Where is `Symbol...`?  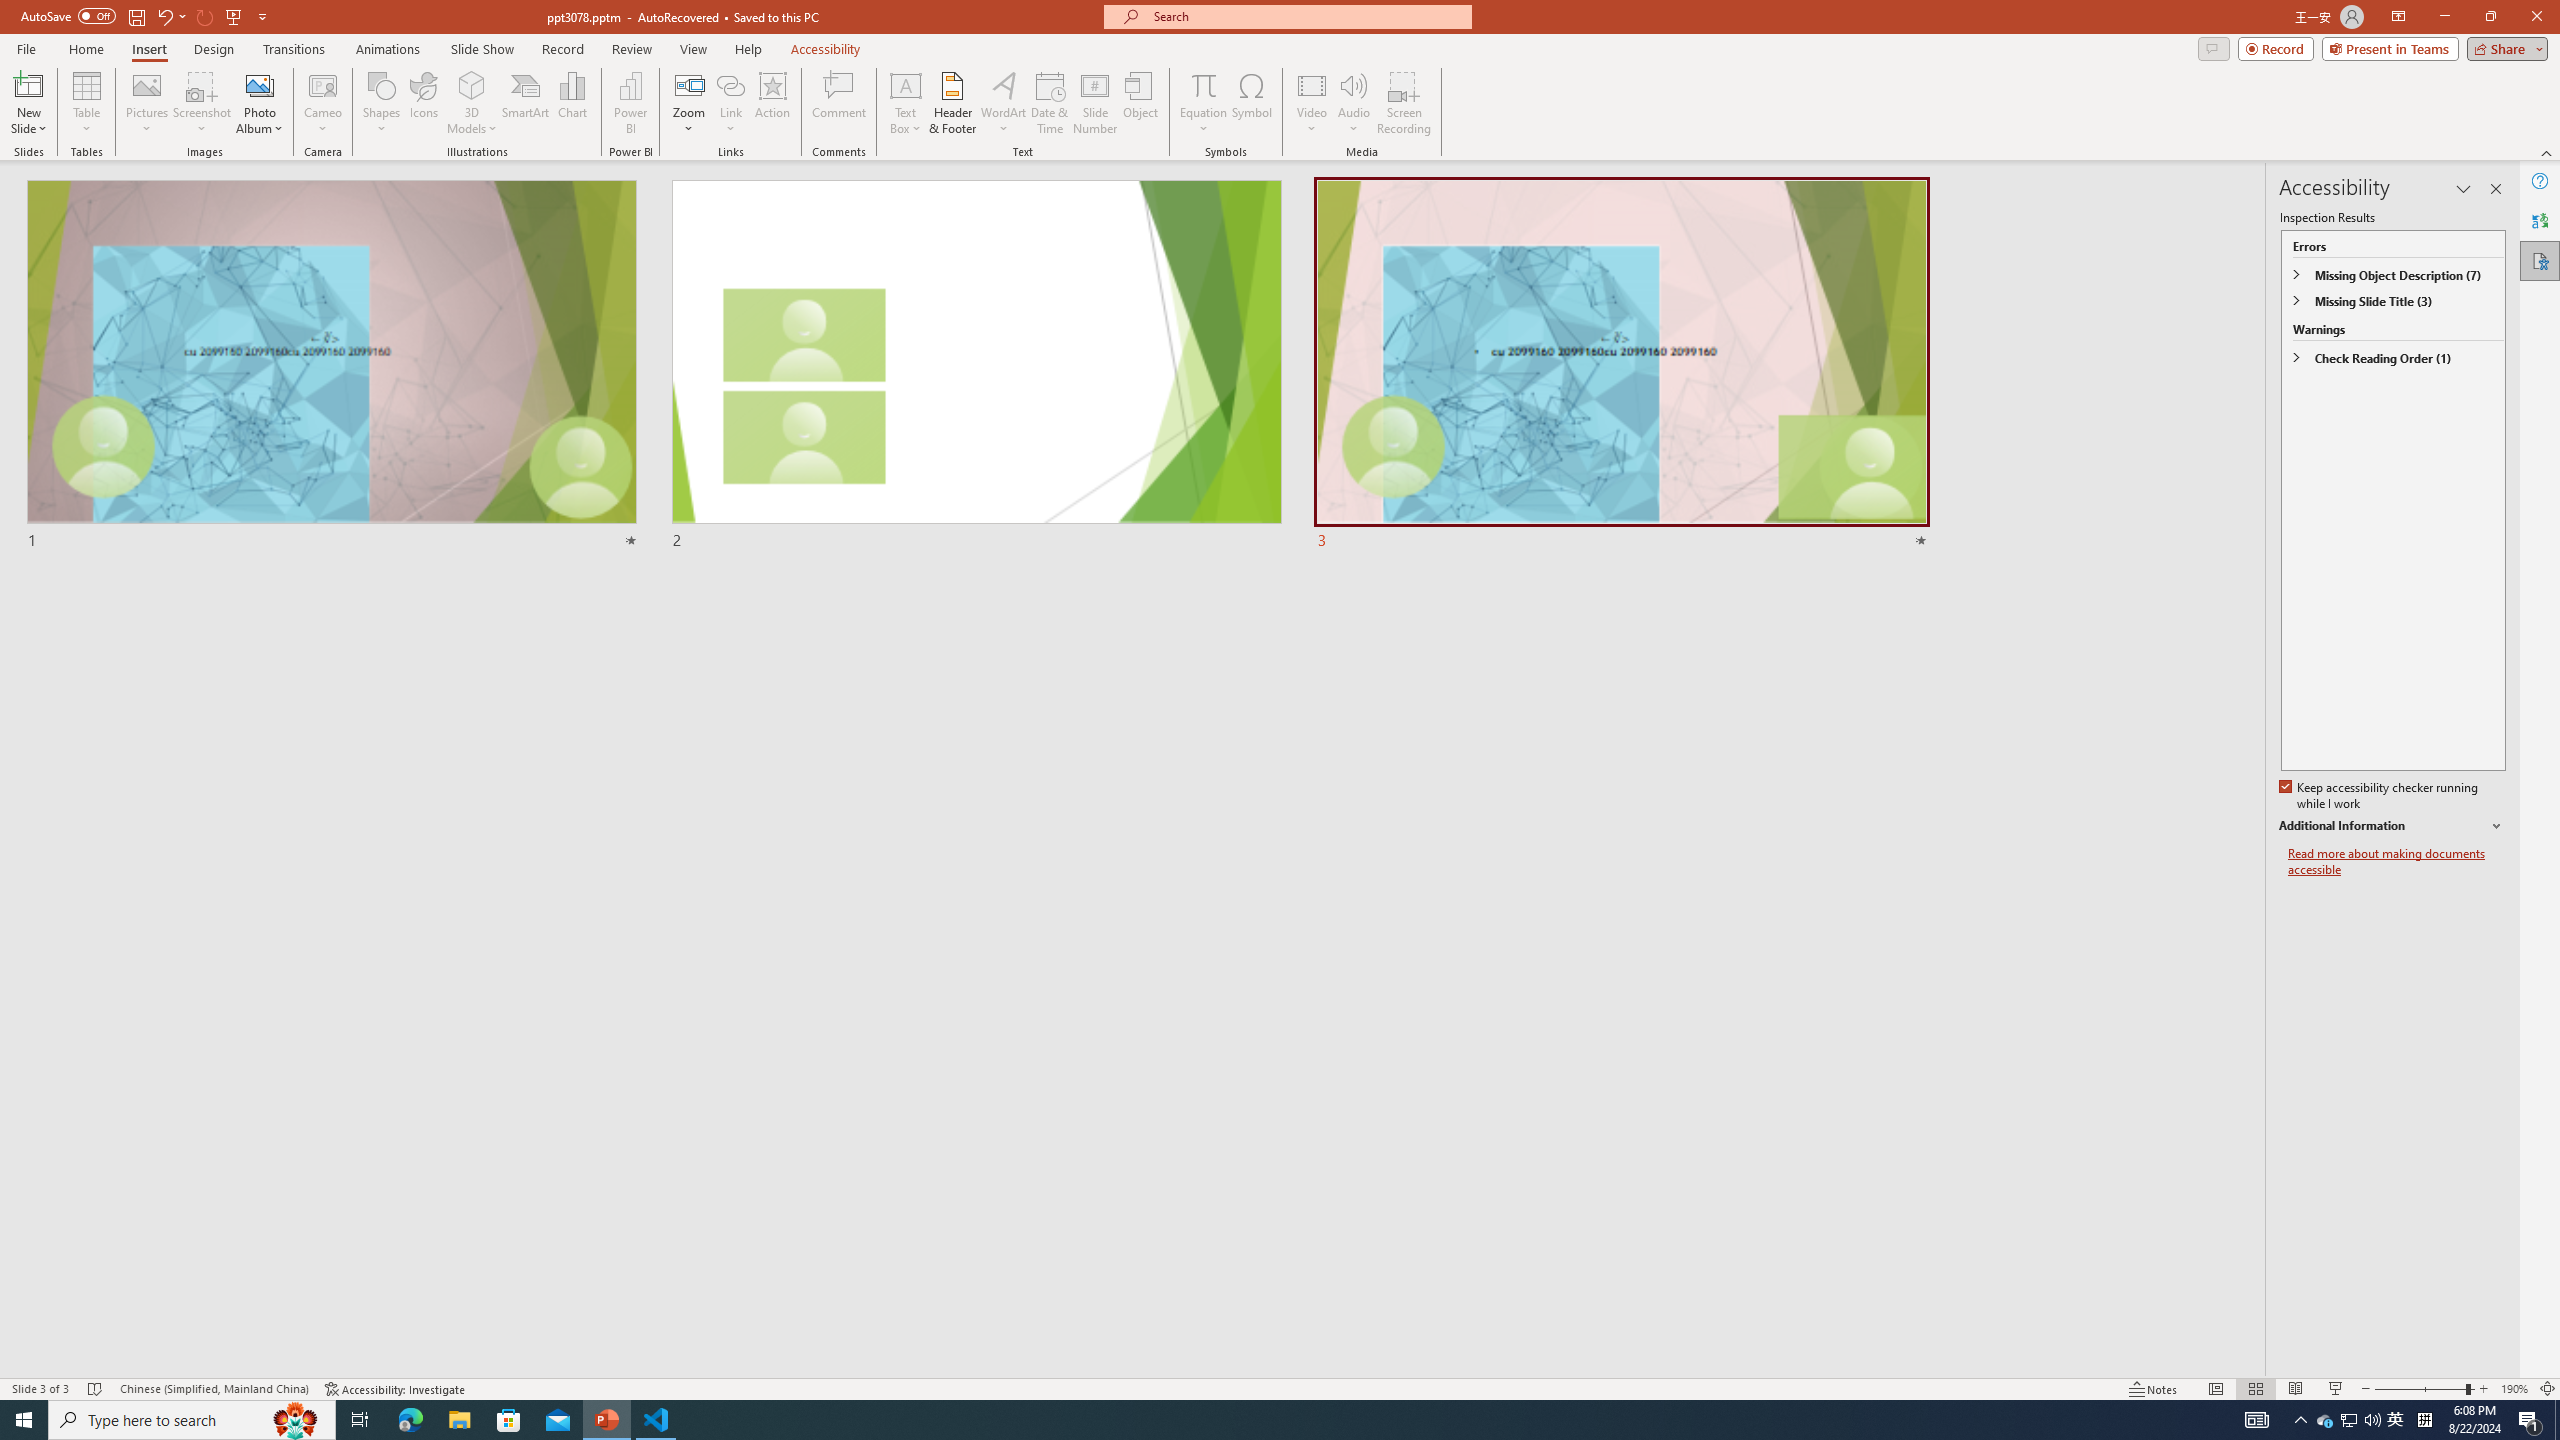 Symbol... is located at coordinates (1251, 103).